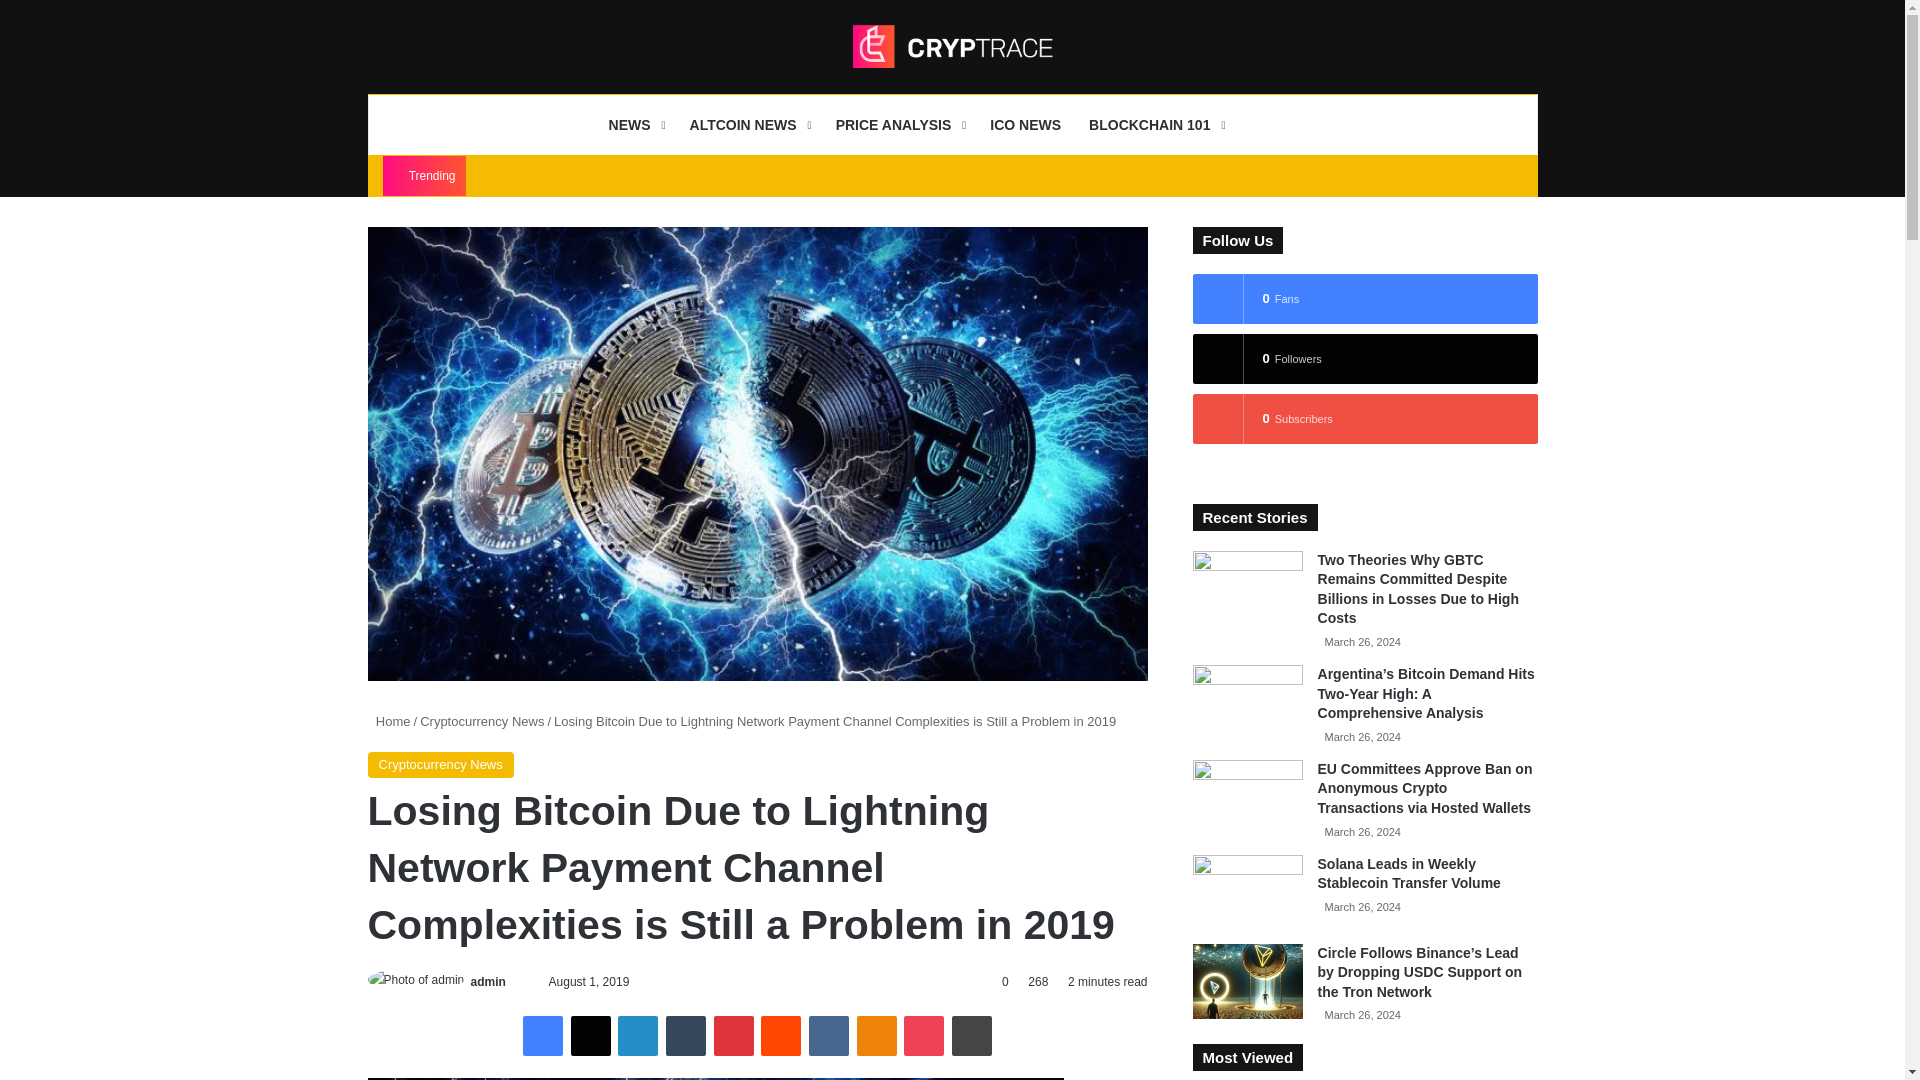  I want to click on NEWS, so click(635, 125).